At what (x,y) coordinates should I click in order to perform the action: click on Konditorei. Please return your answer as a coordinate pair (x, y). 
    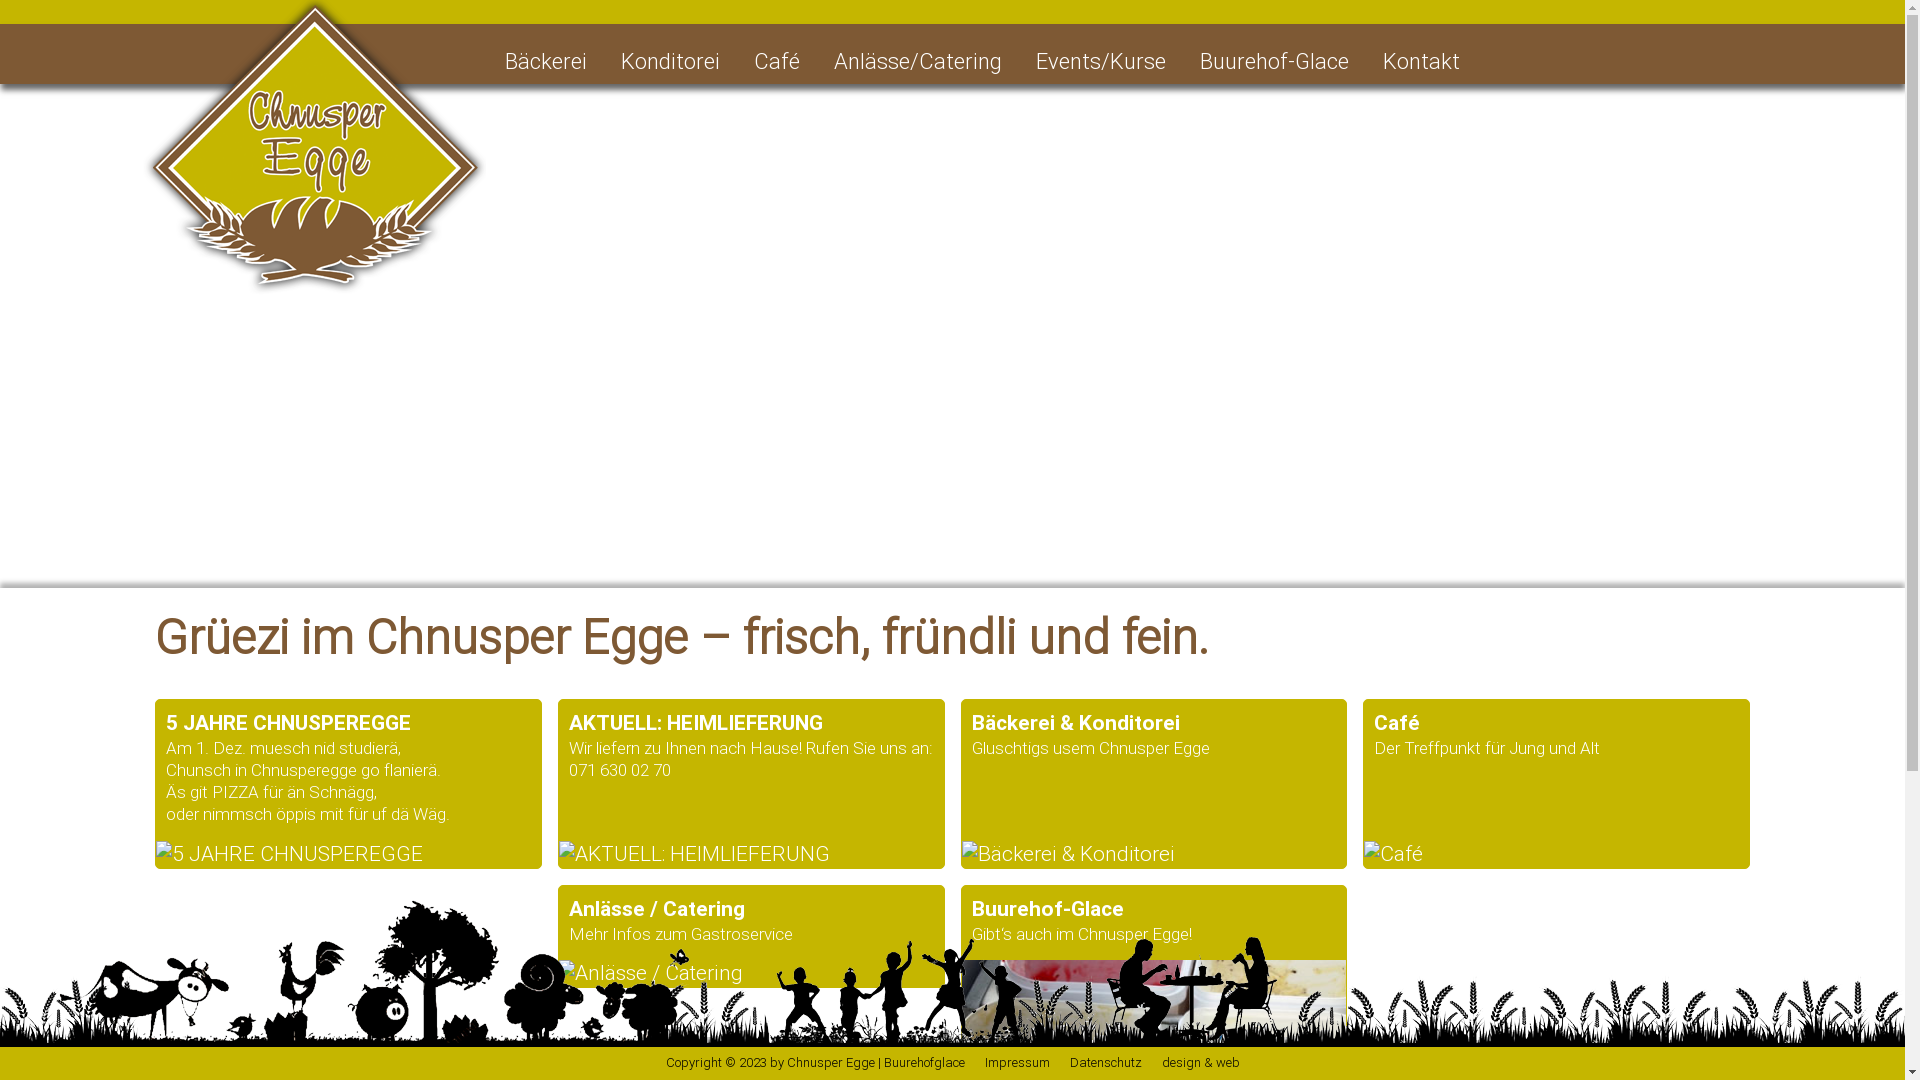
    Looking at the image, I should click on (670, 62).